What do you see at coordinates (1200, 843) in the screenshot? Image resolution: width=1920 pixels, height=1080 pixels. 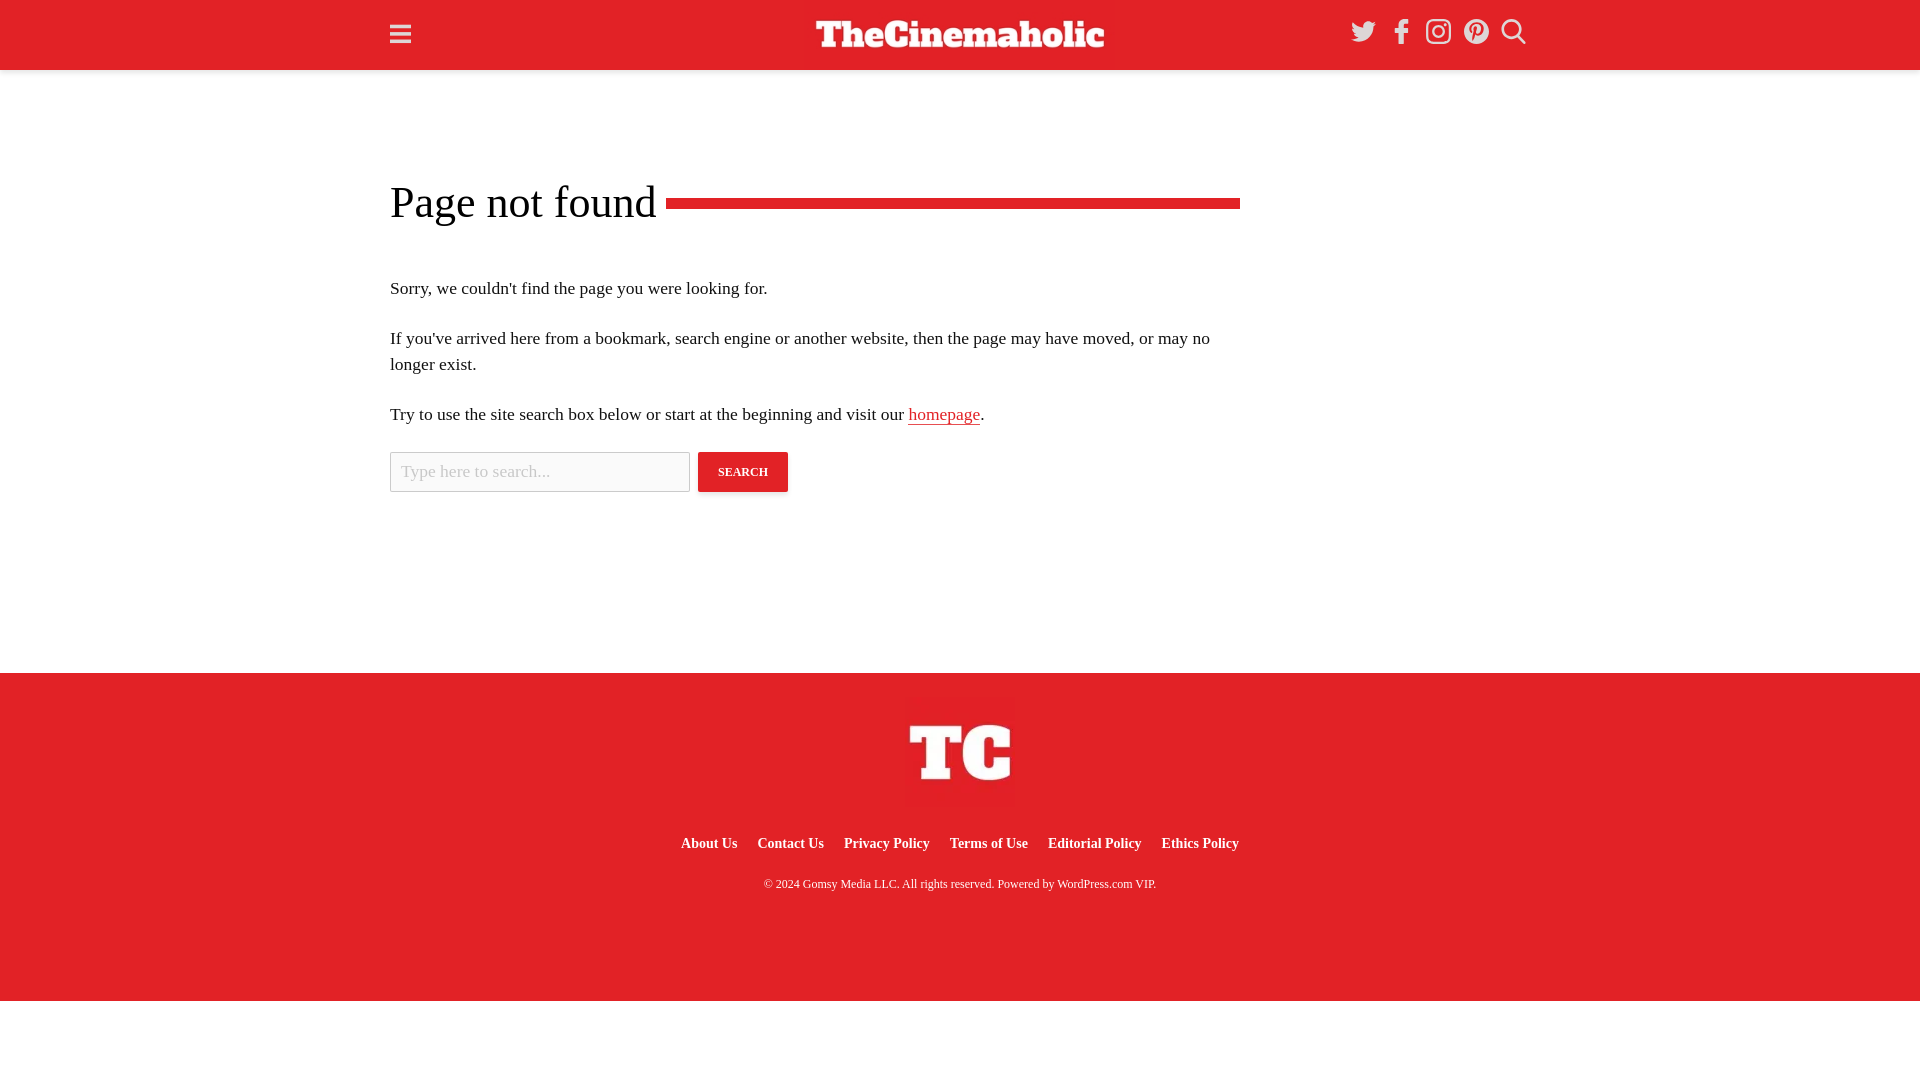 I see `Ethics Policy` at bounding box center [1200, 843].